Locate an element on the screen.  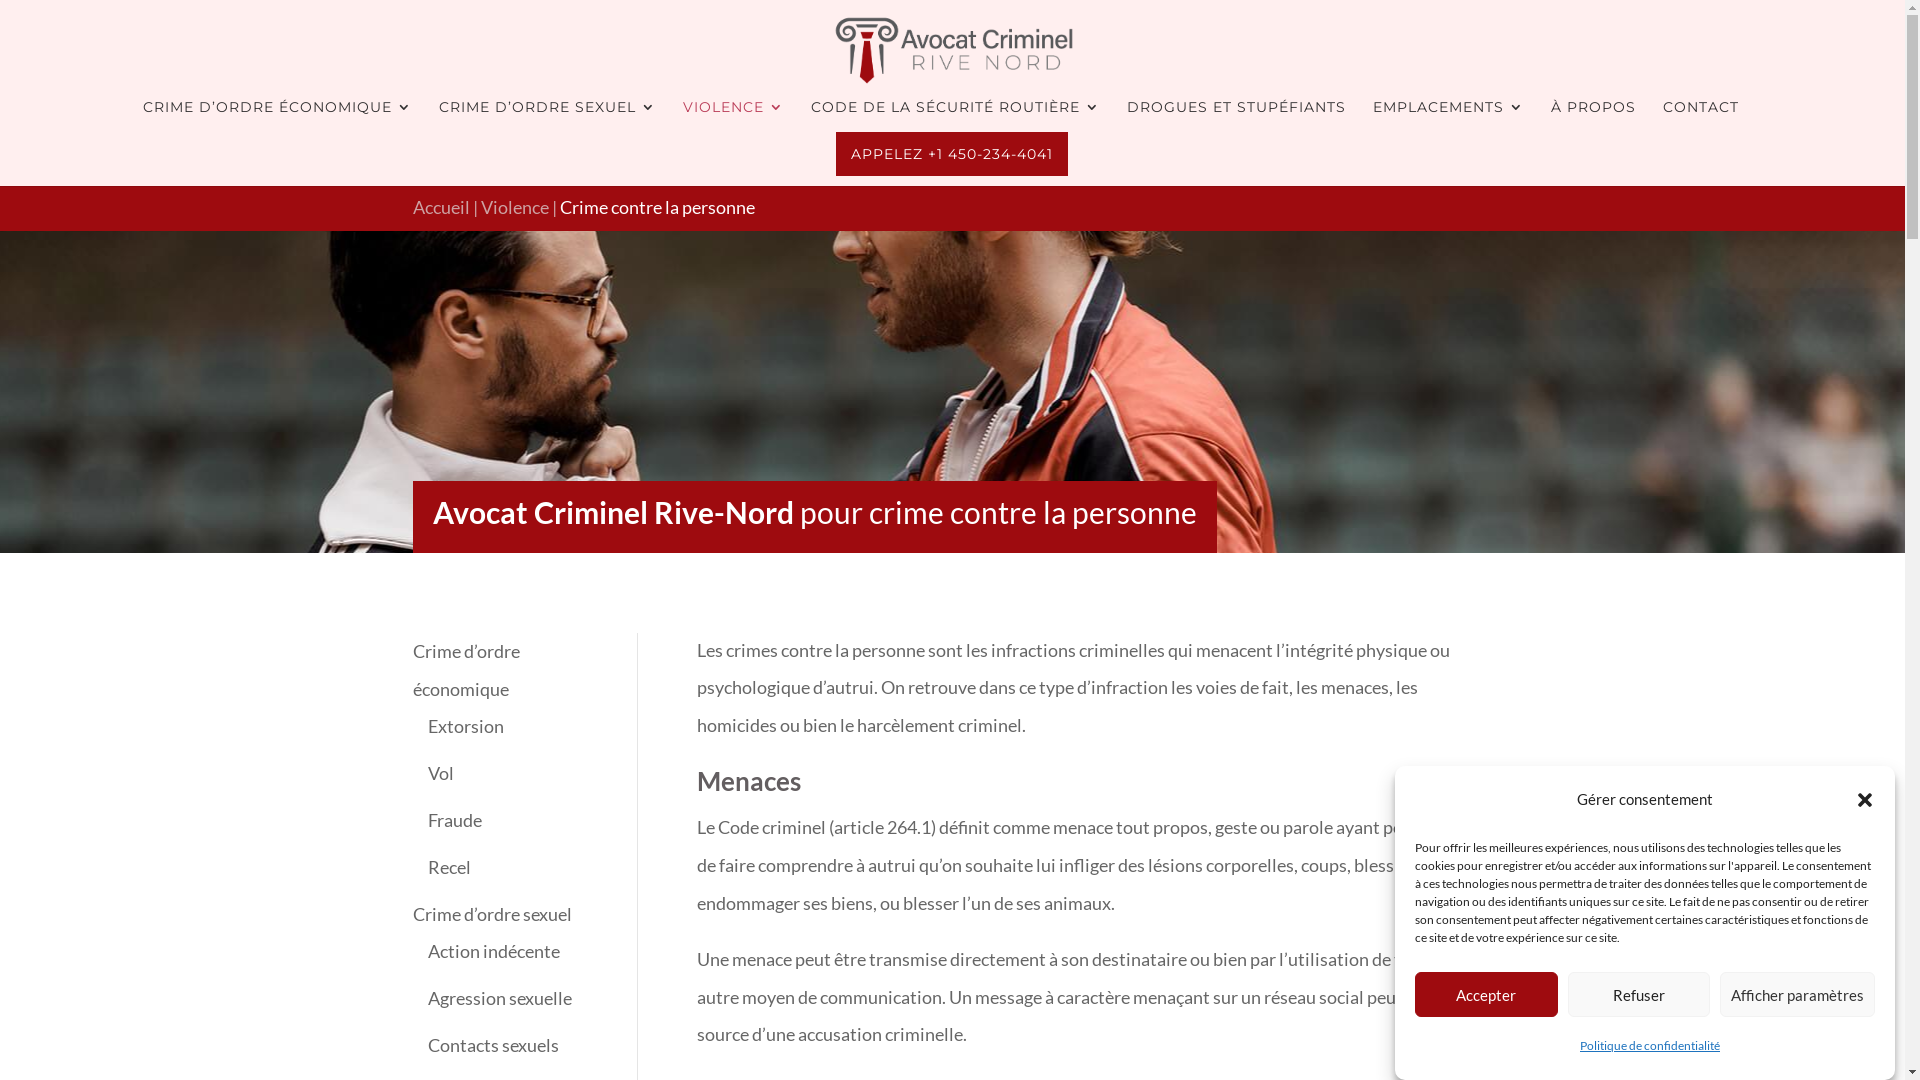
CONTACT is located at coordinates (1700, 116).